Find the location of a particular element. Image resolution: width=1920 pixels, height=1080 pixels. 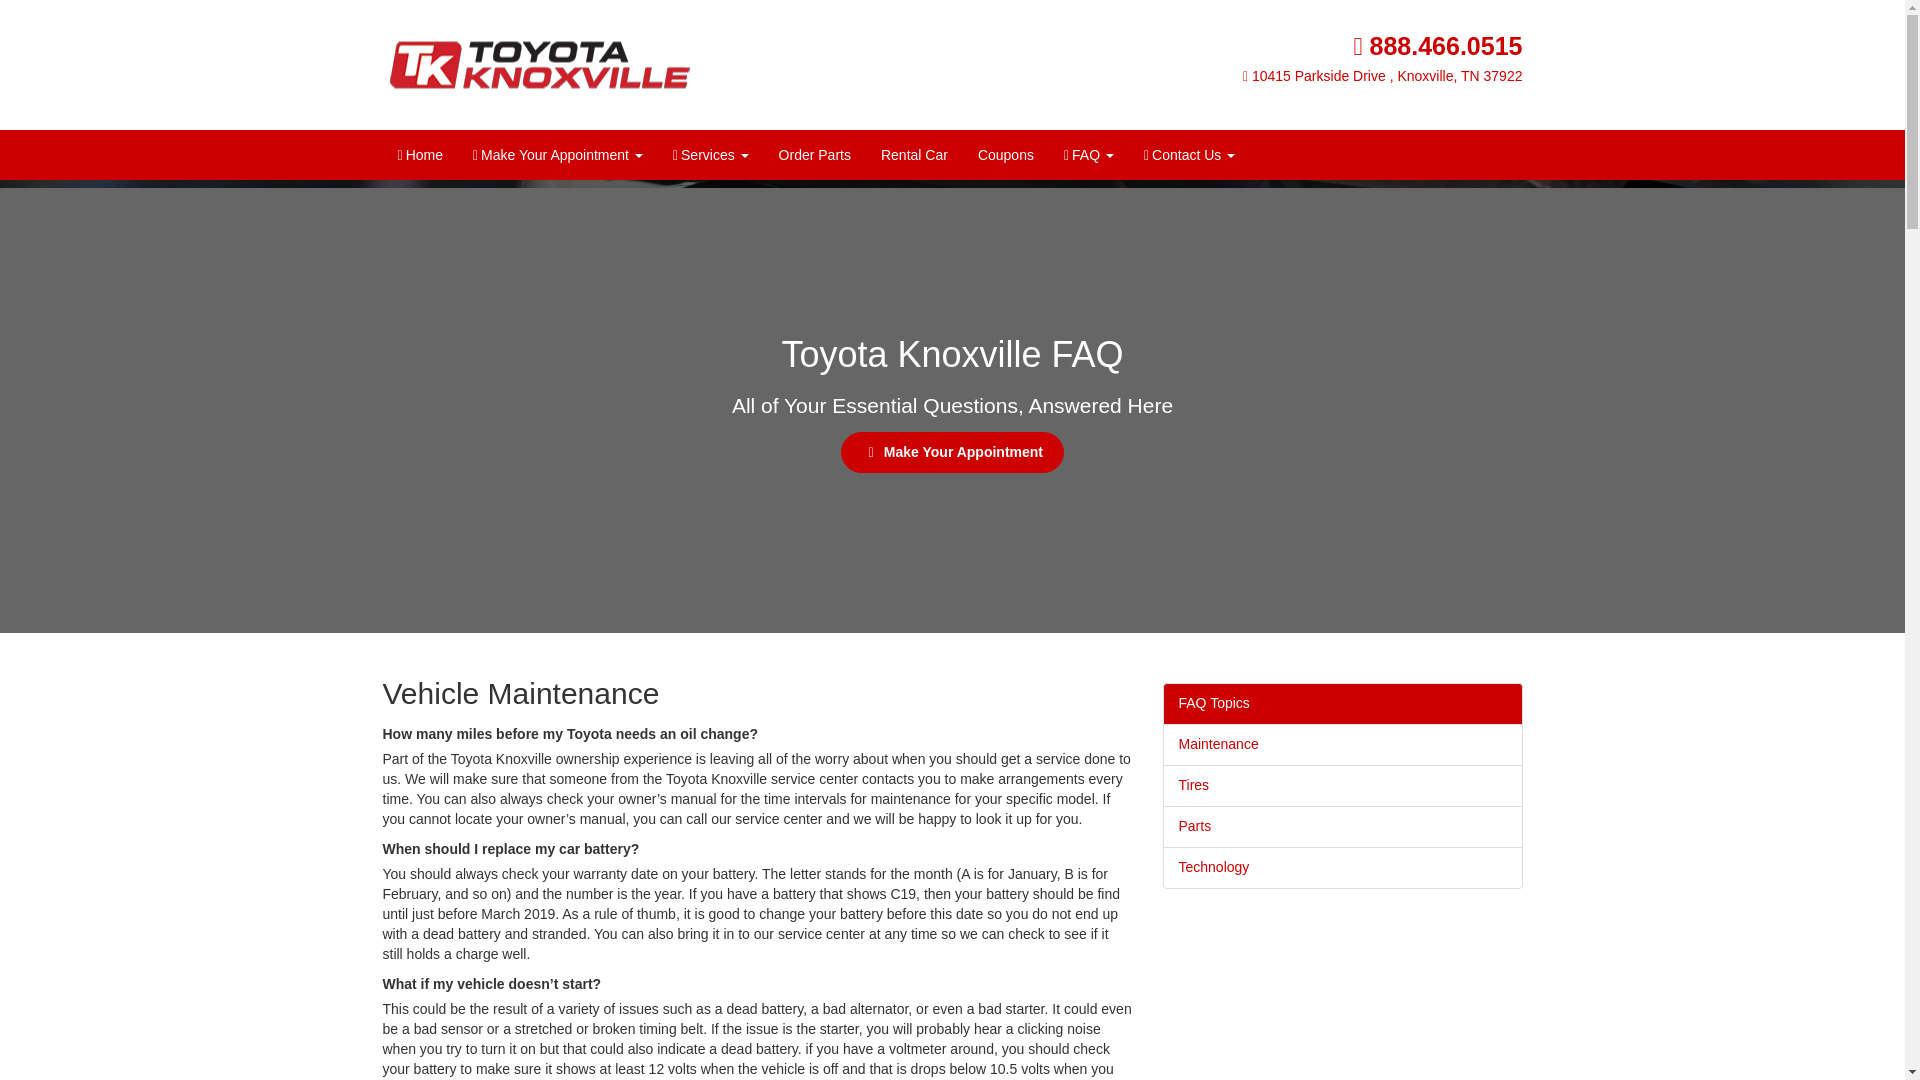

Services is located at coordinates (711, 155).